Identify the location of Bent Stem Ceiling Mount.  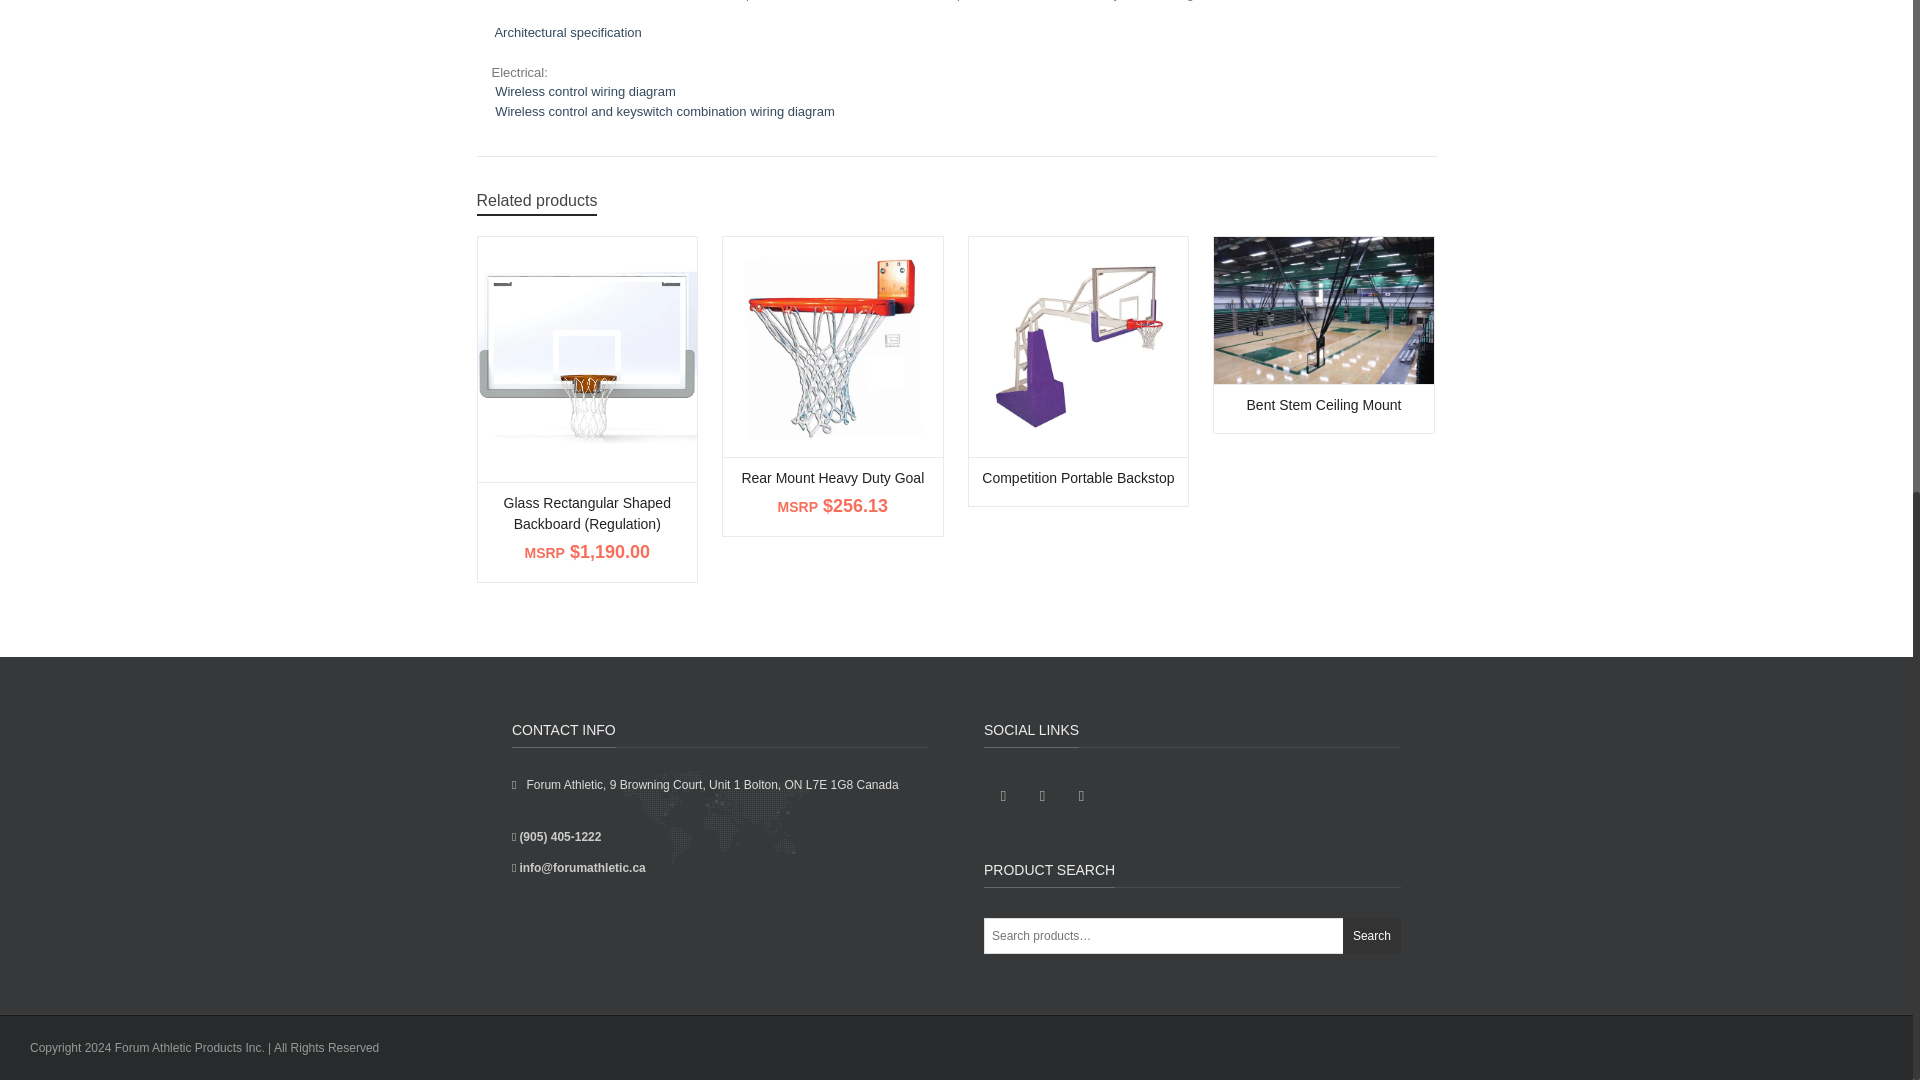
(1324, 310).